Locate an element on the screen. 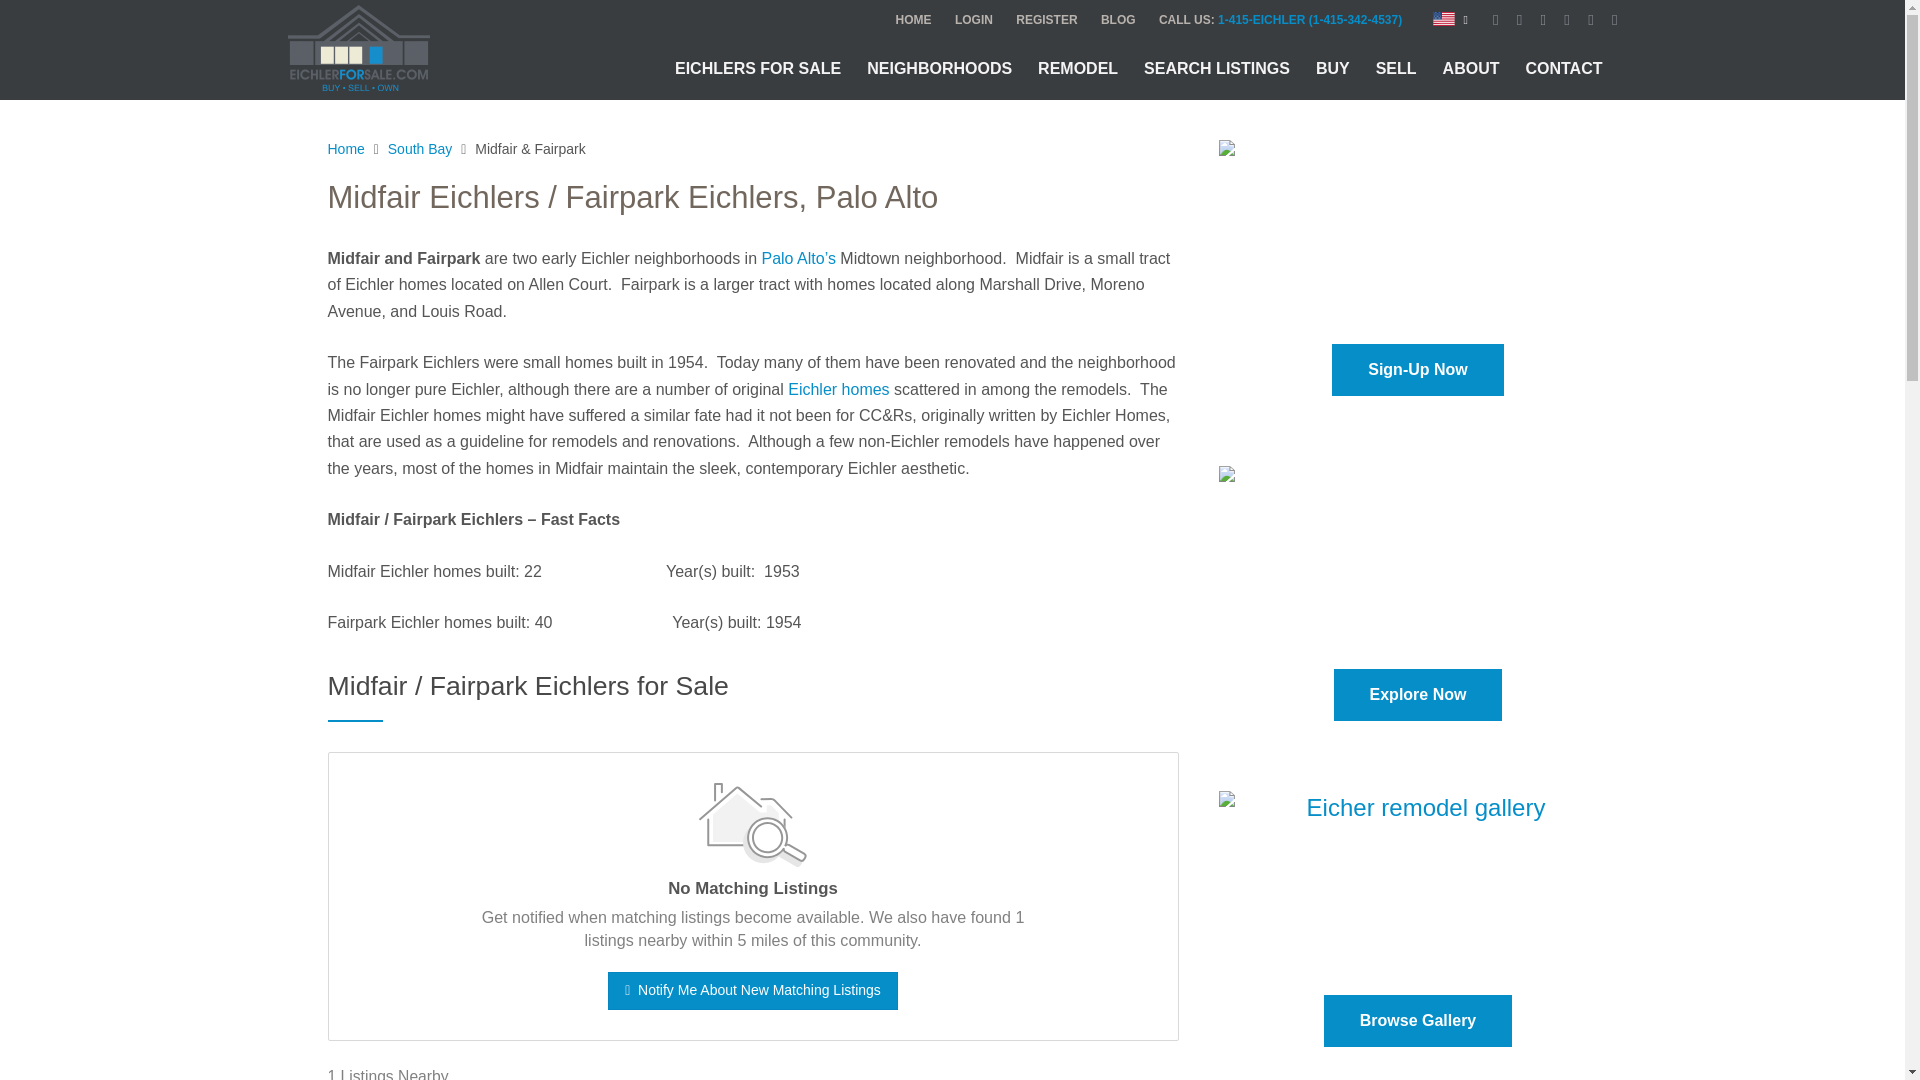 This screenshot has width=1920, height=1080. BLOG is located at coordinates (1118, 20).